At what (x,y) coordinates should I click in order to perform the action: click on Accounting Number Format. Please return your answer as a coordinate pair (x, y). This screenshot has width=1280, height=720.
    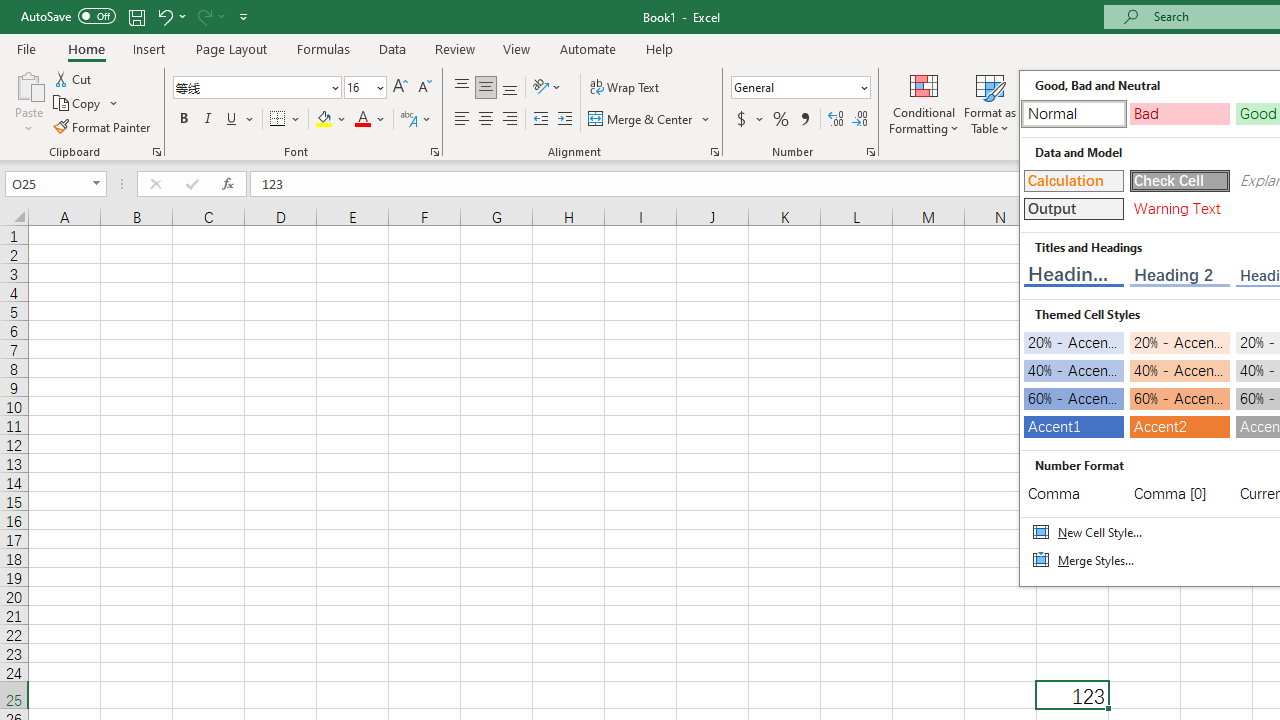
    Looking at the image, I should click on (741, 120).